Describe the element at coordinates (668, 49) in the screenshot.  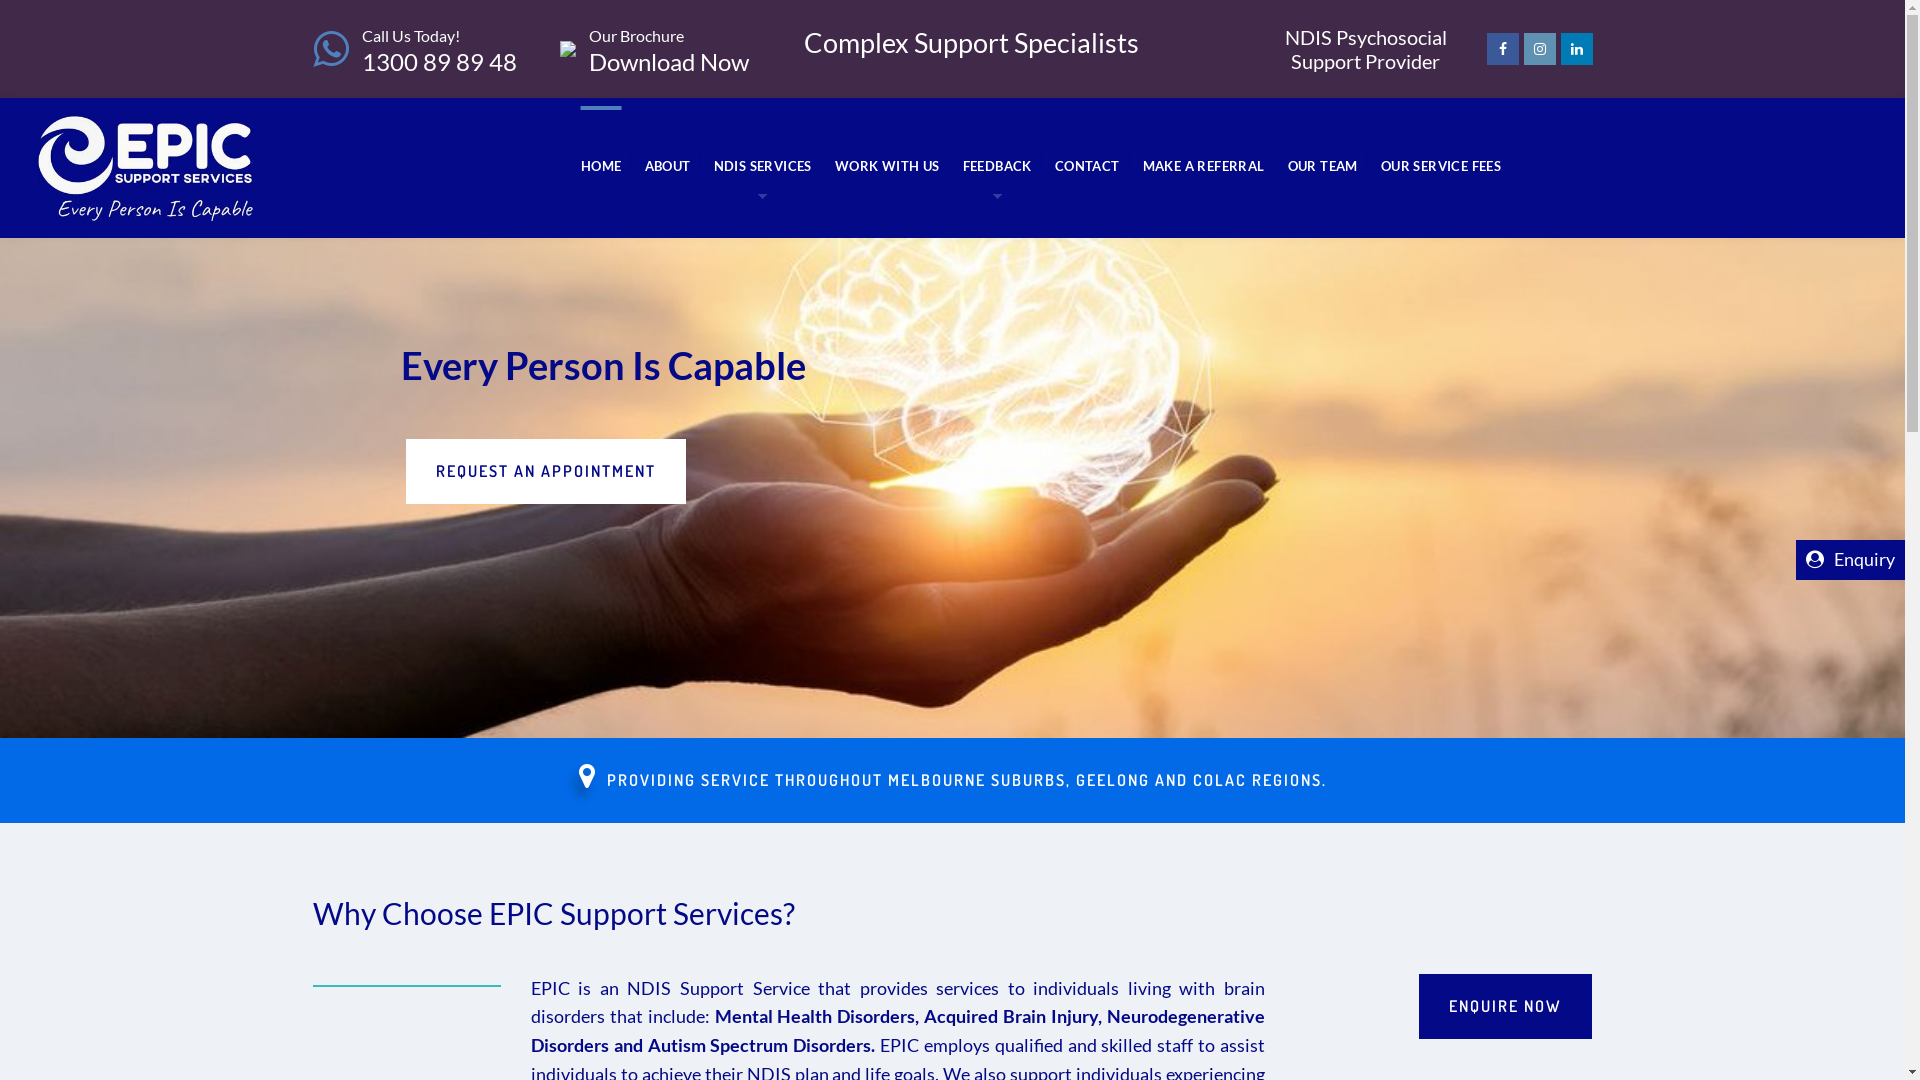
I see `Our Brochure
Download Now` at that location.